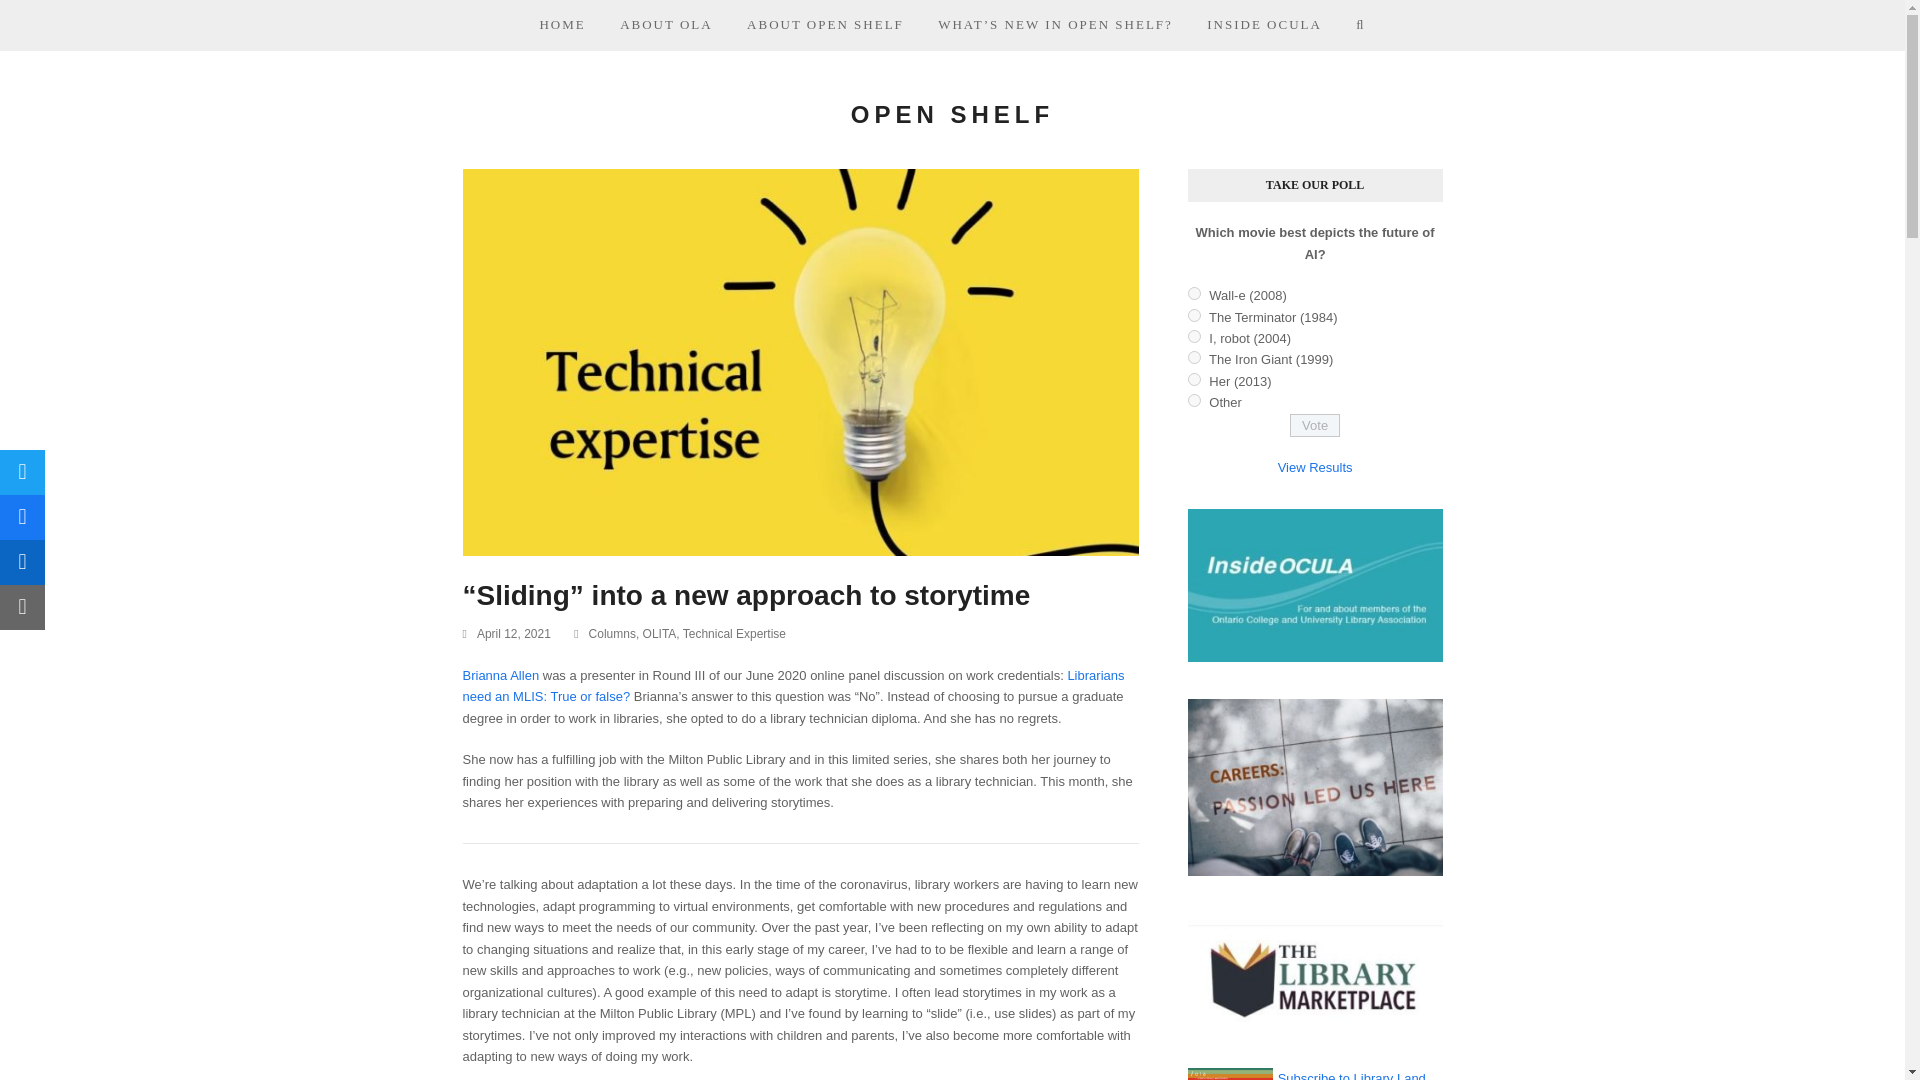 The image size is (1920, 1080). Describe the element at coordinates (1264, 24) in the screenshot. I see `INSIDE OCULA` at that location.